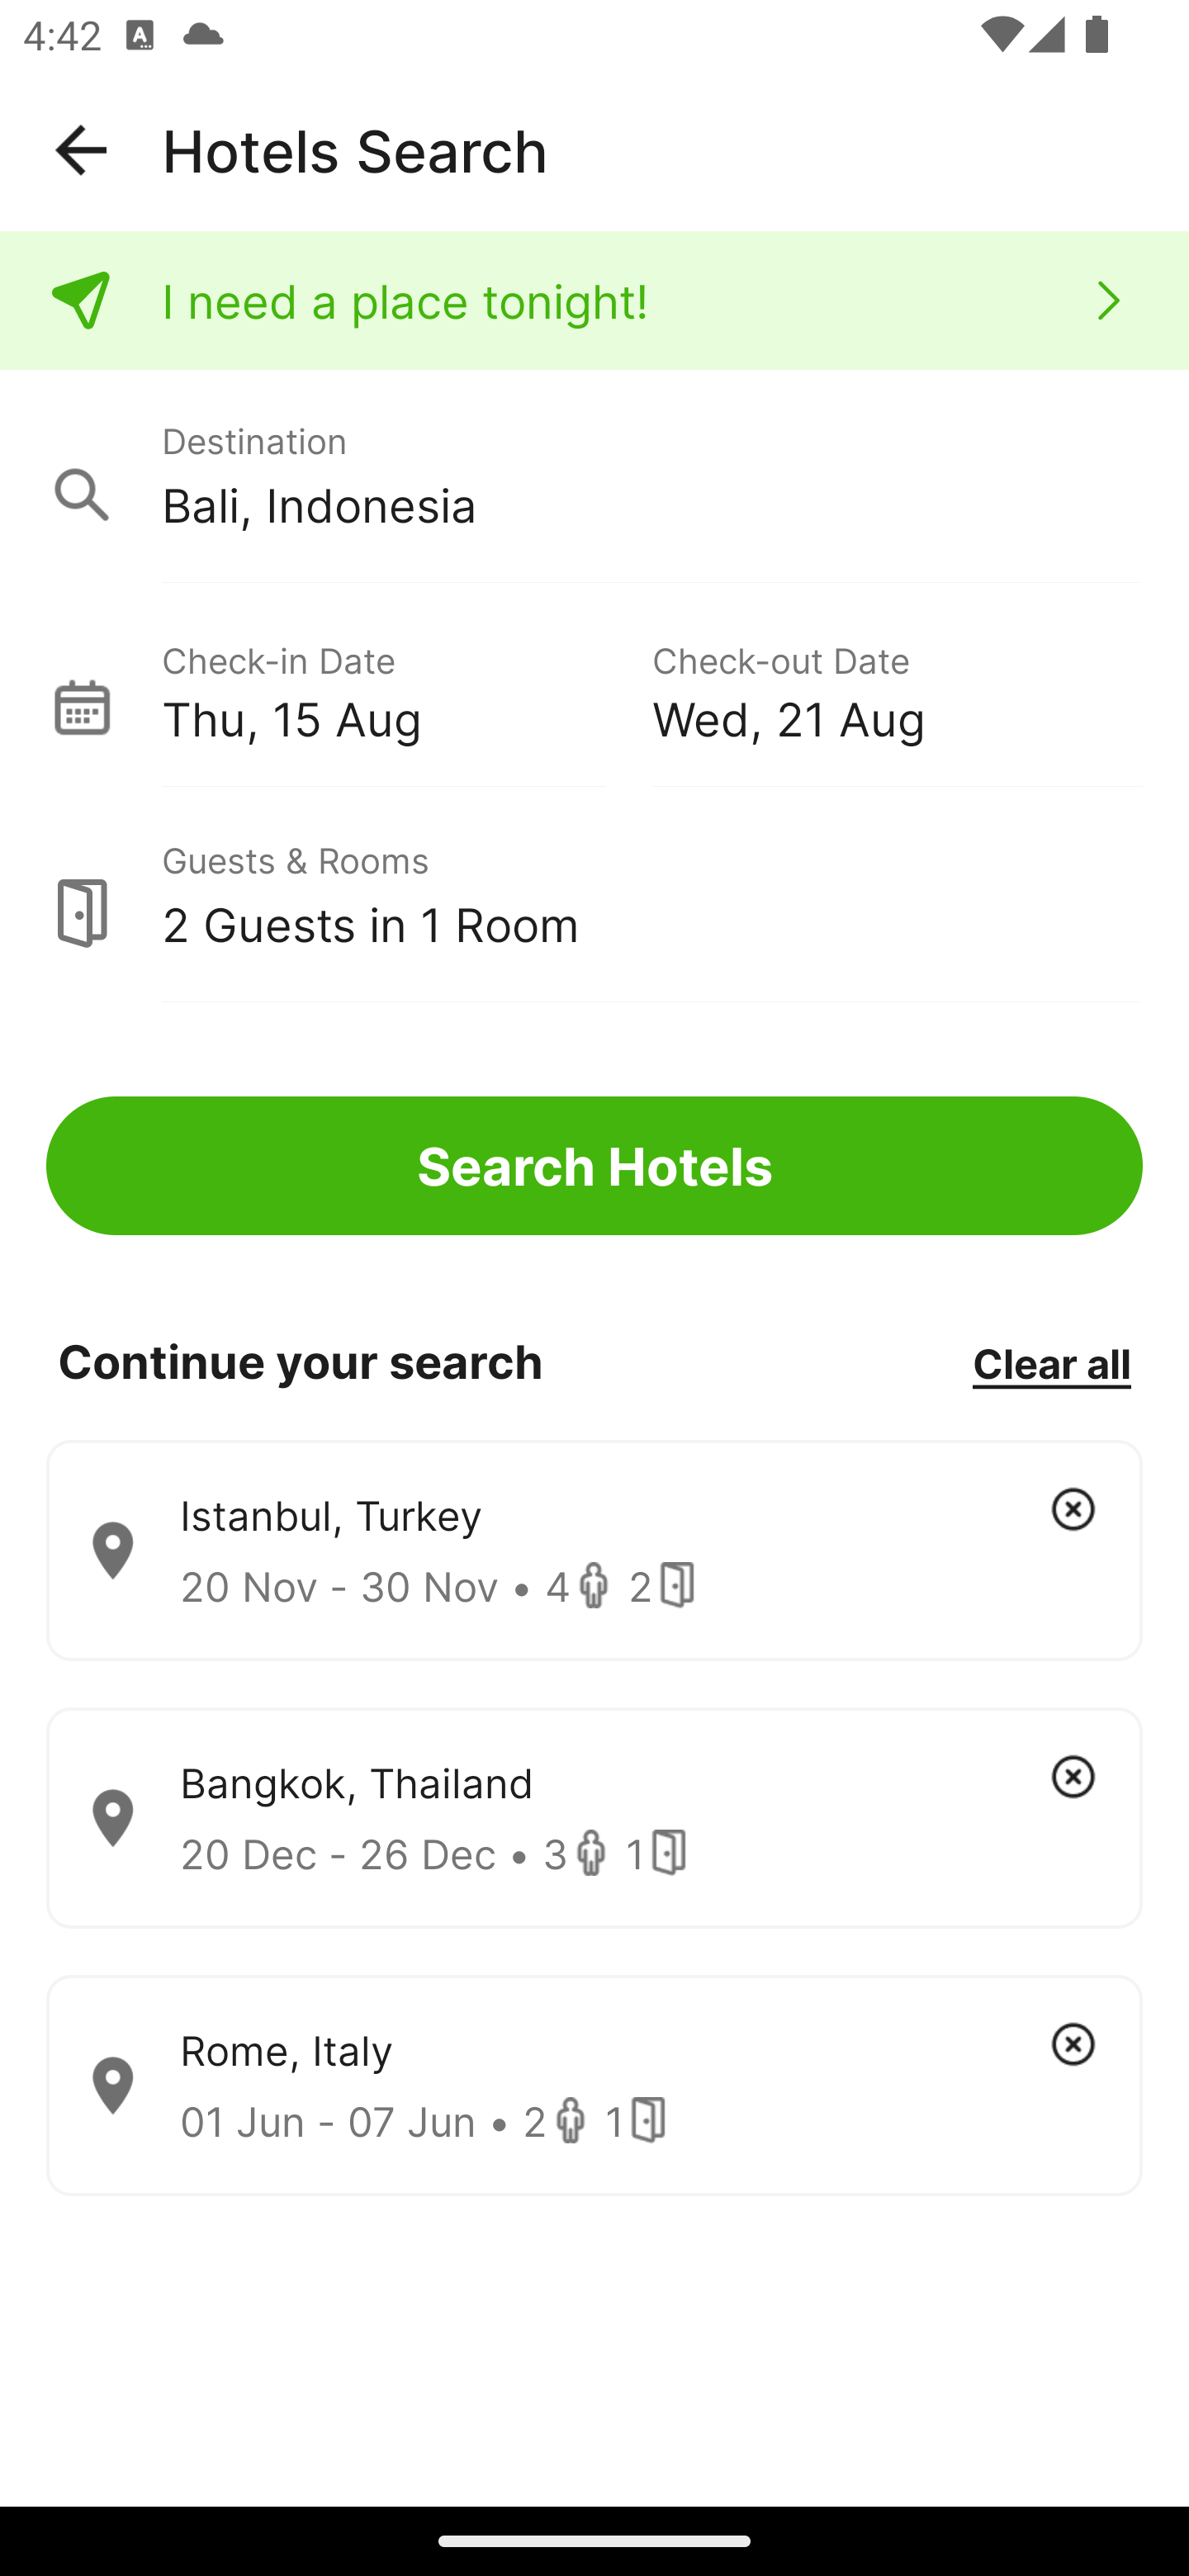 This screenshot has height=2576, width=1189. I want to click on Bangkok, Thailand 20 Dec - 26 Dec • 3  1 , so click(594, 1818).